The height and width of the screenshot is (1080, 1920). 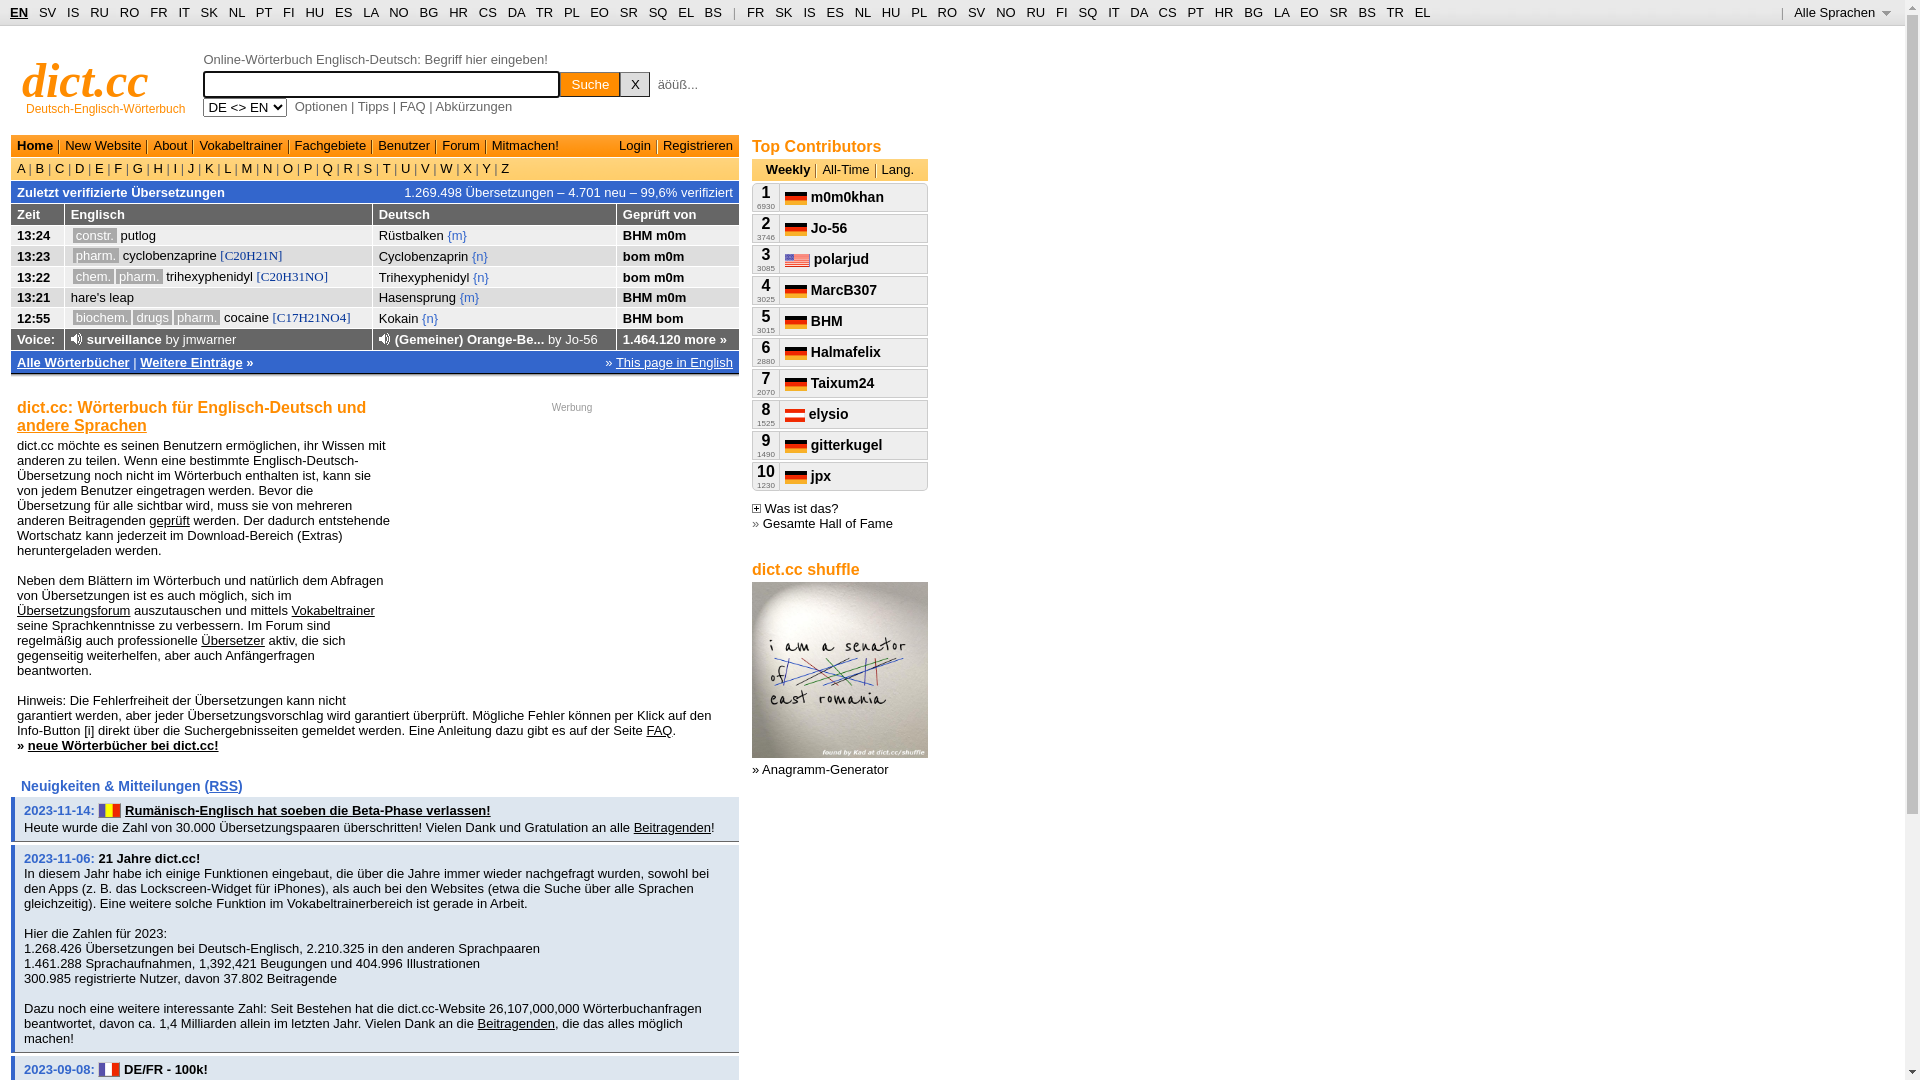 I want to click on K, so click(x=209, y=168).